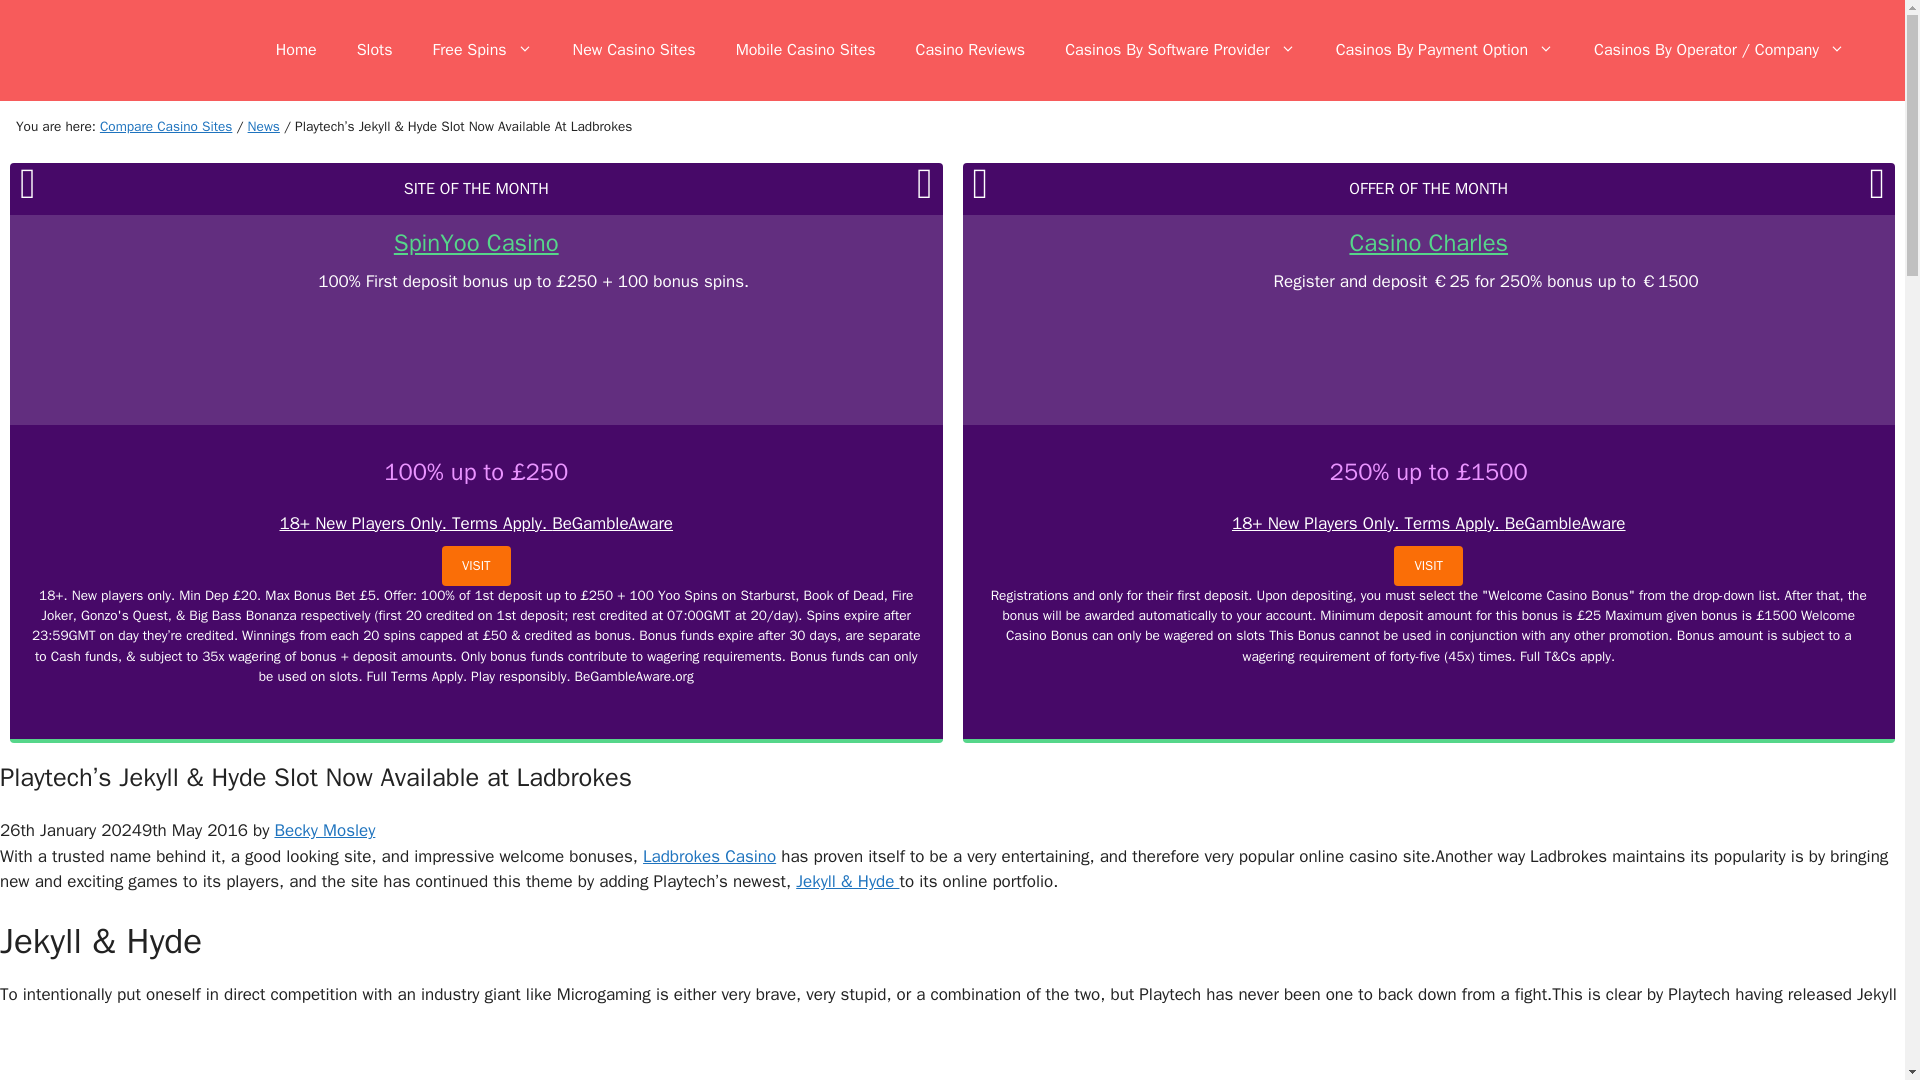 This screenshot has width=1920, height=1080. What do you see at coordinates (482, 50) in the screenshot?
I see `Free Spins` at bounding box center [482, 50].